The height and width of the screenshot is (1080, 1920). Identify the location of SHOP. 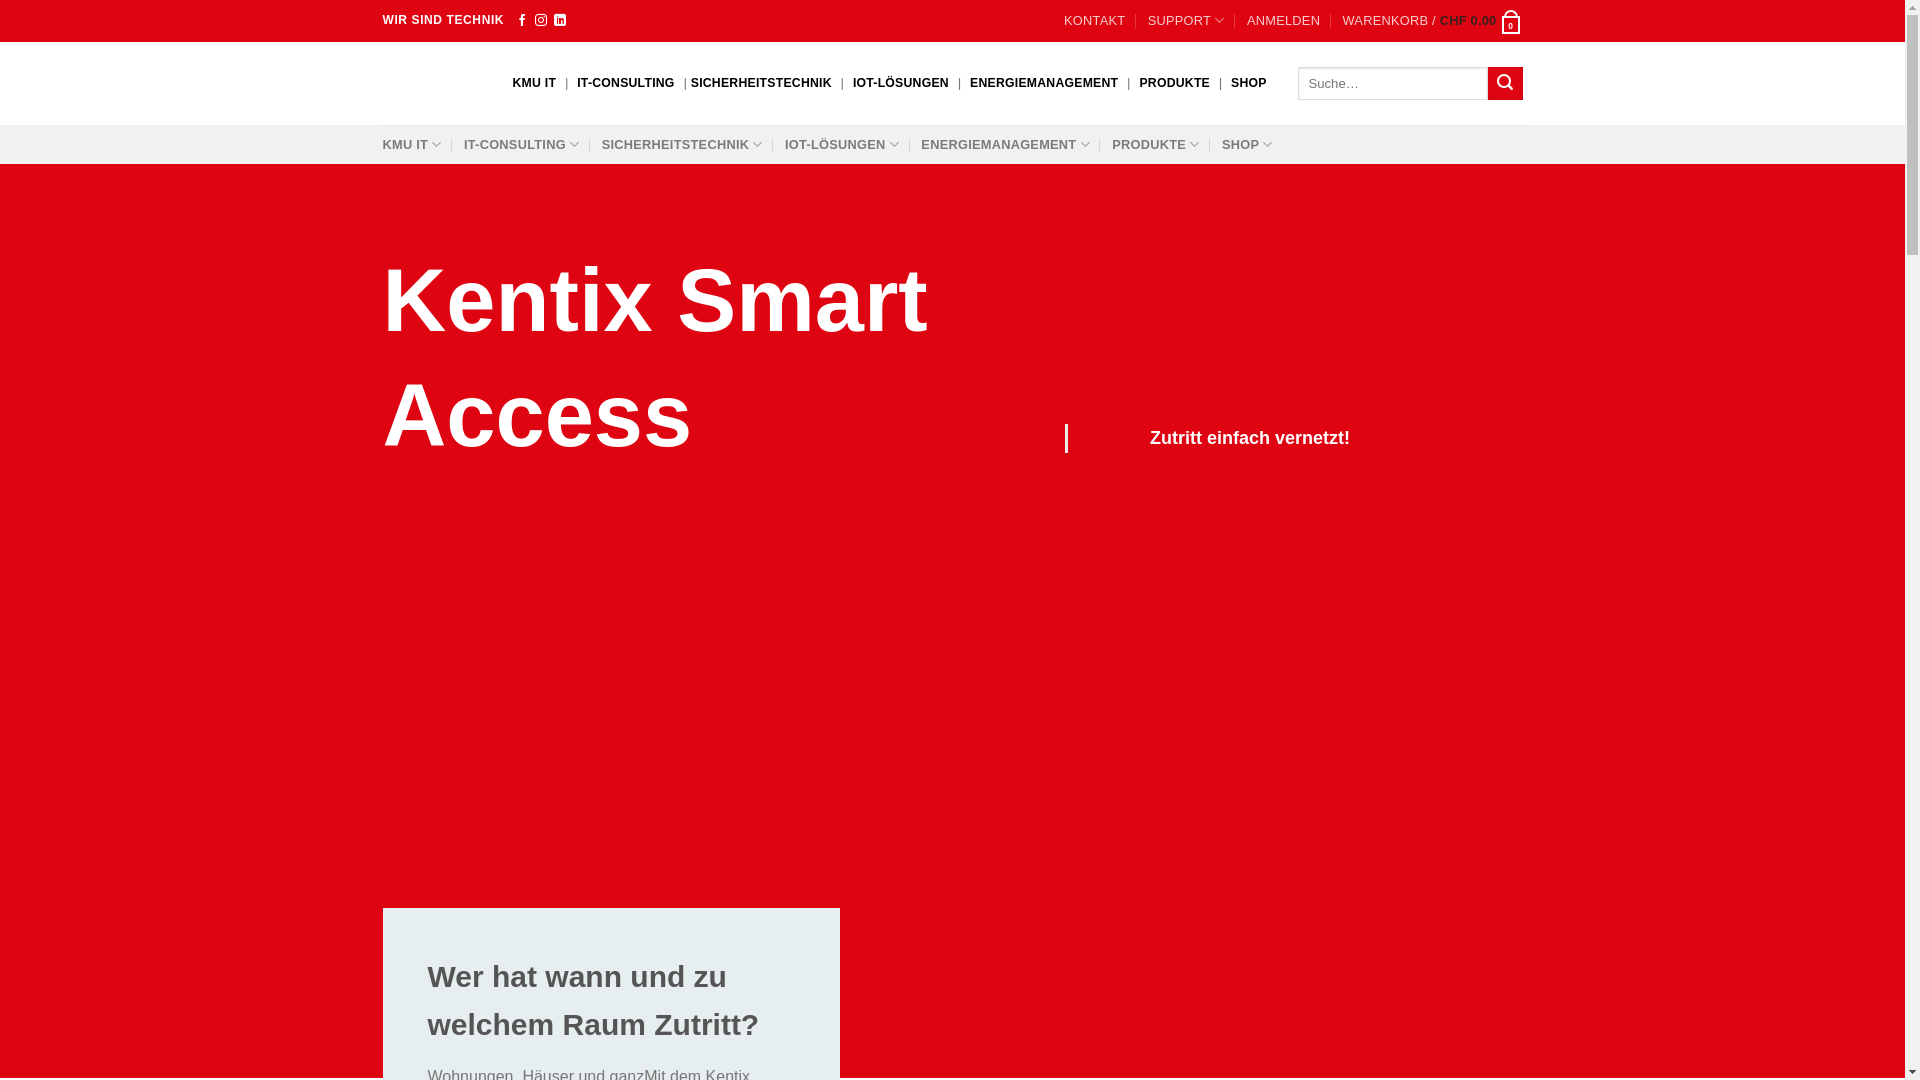
(1249, 84).